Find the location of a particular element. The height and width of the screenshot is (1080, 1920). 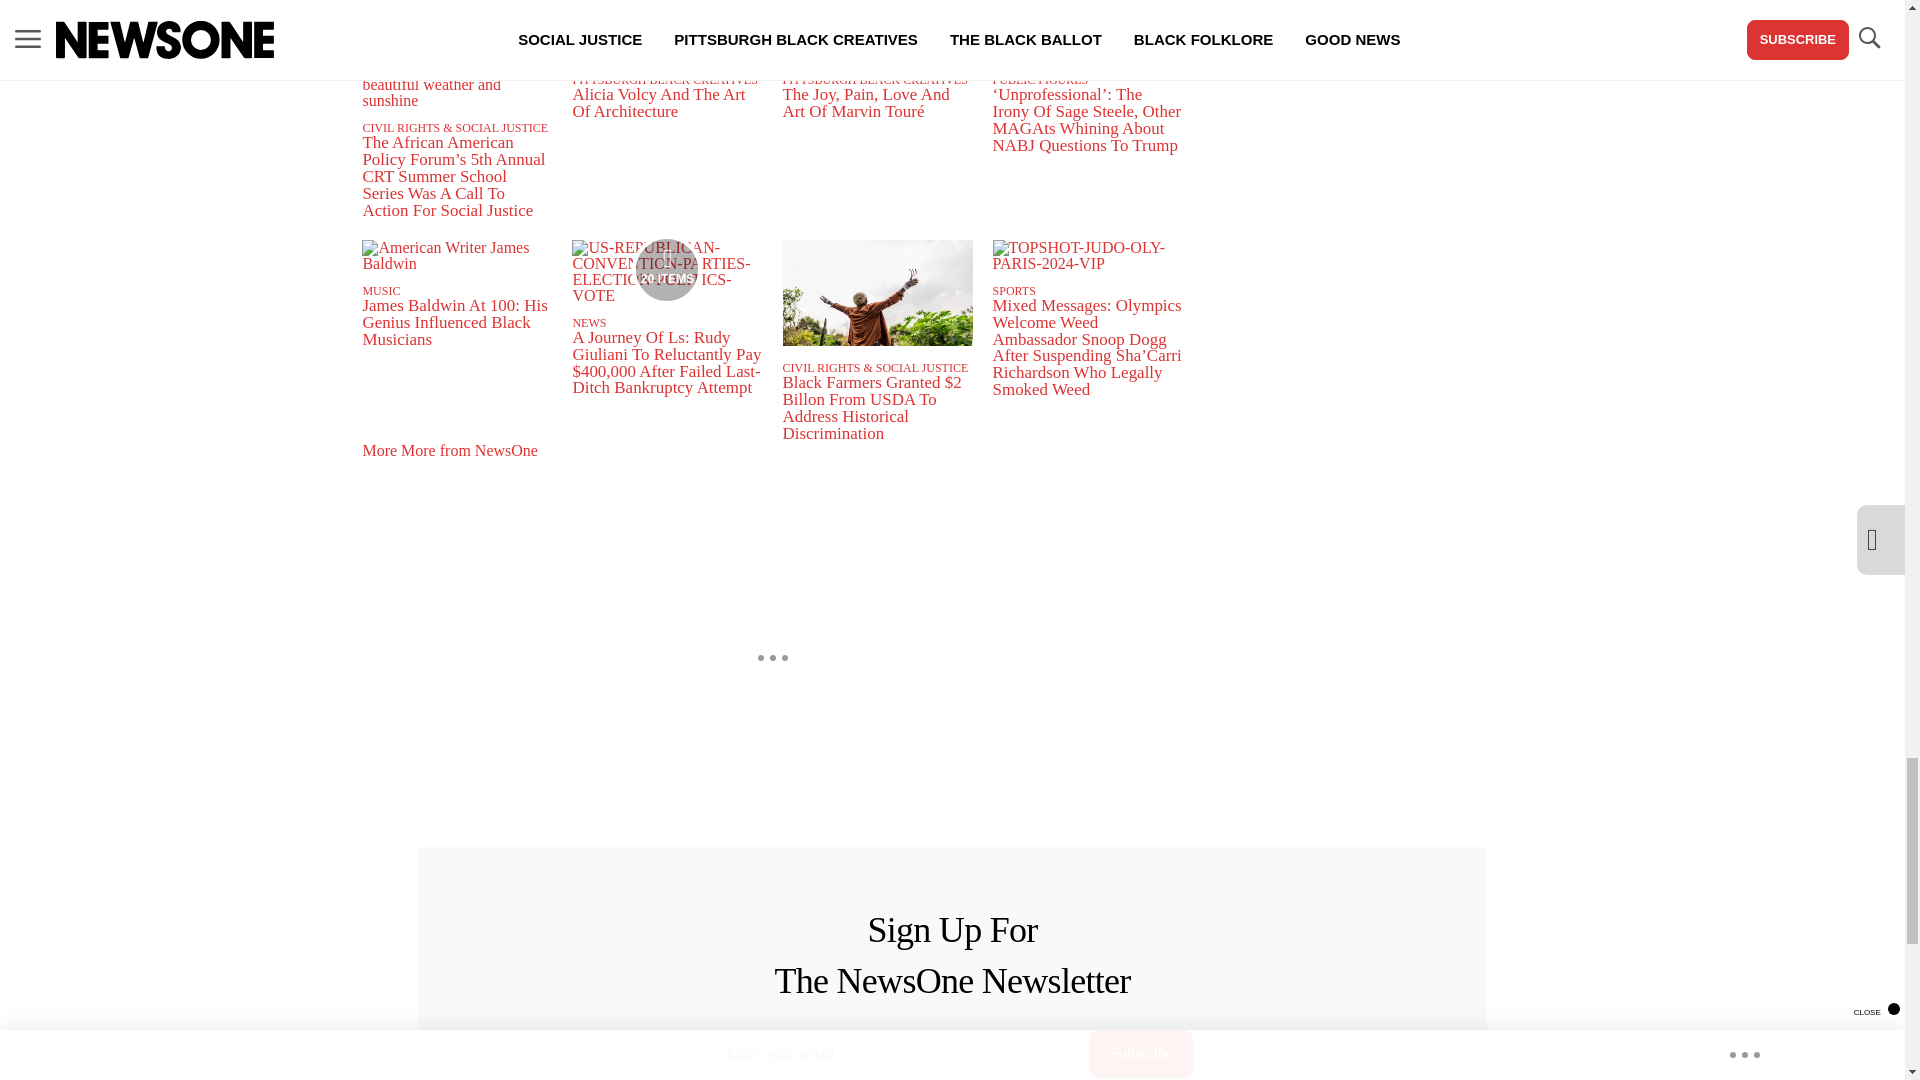

PITTSBURGH BLACK CREATIVES is located at coordinates (664, 80).